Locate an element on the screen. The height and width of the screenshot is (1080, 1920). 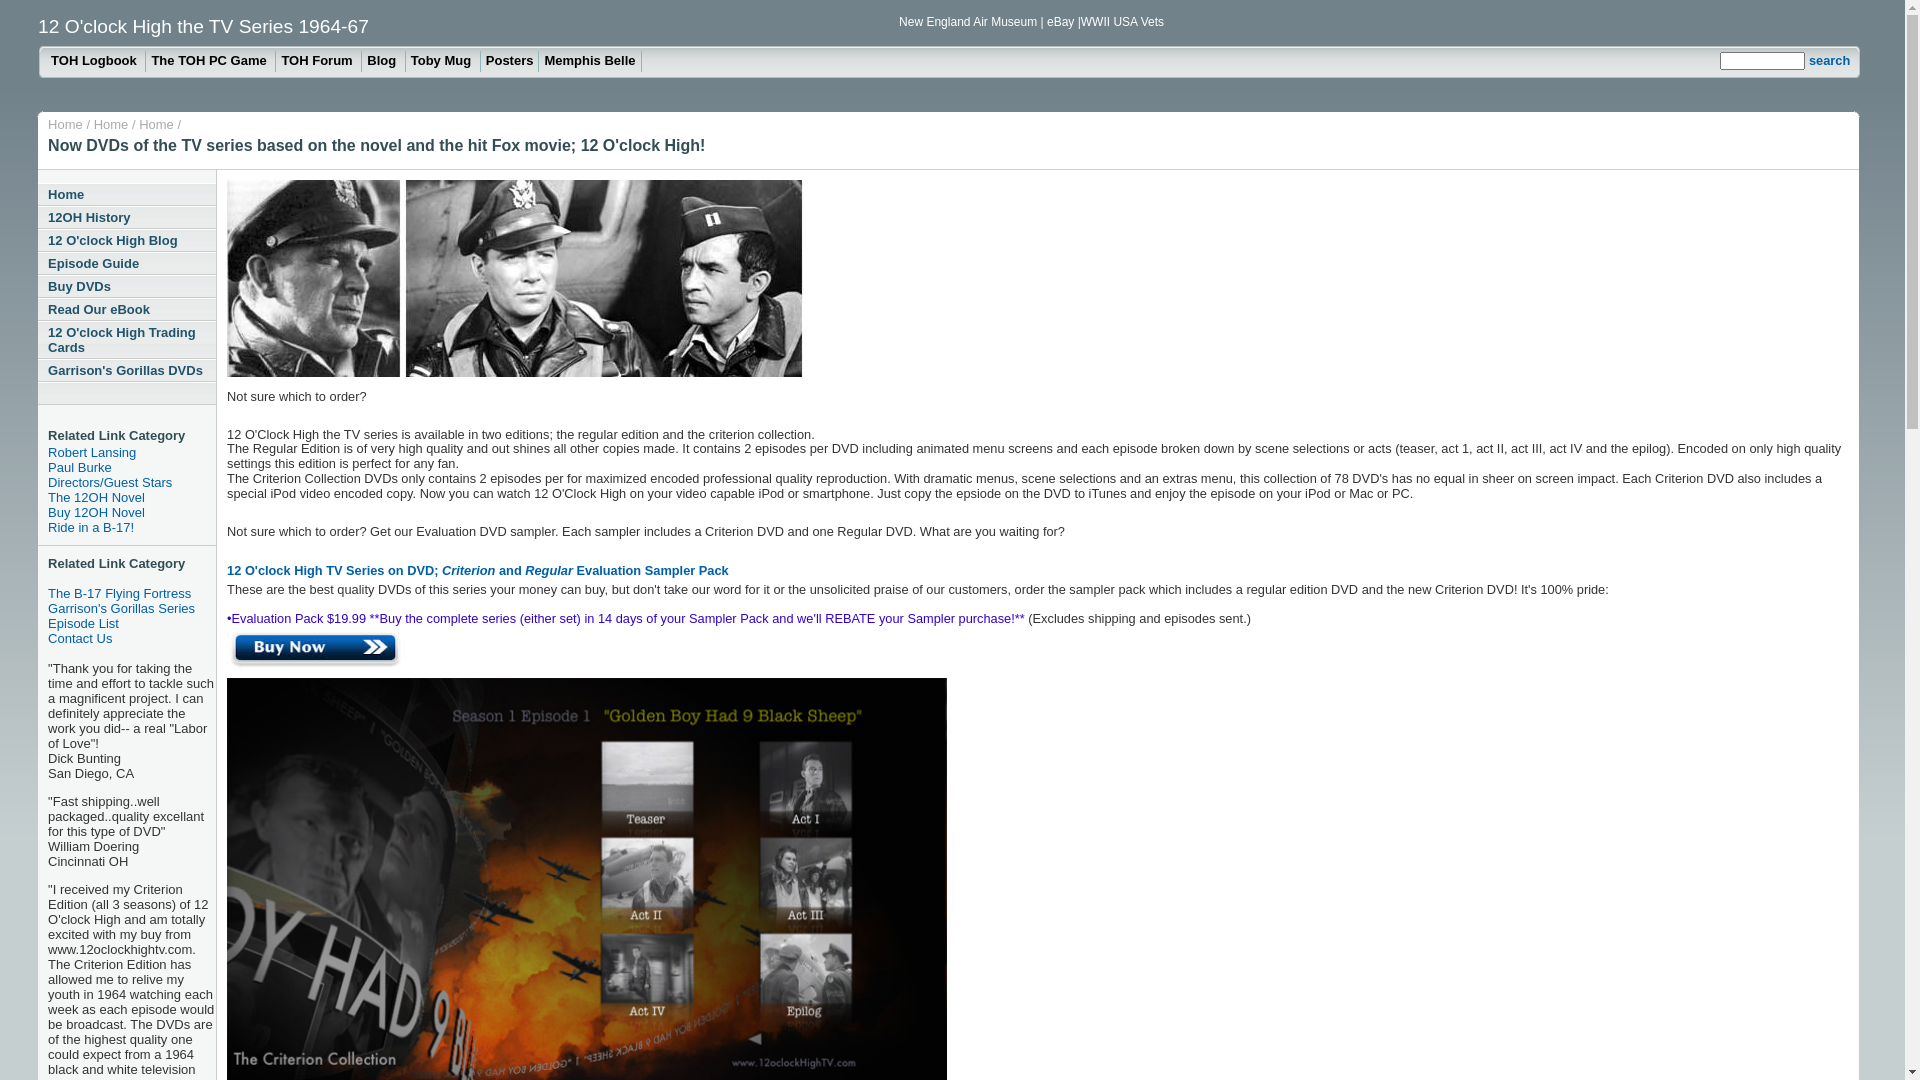
The TOH PC Game is located at coordinates (211, 62).